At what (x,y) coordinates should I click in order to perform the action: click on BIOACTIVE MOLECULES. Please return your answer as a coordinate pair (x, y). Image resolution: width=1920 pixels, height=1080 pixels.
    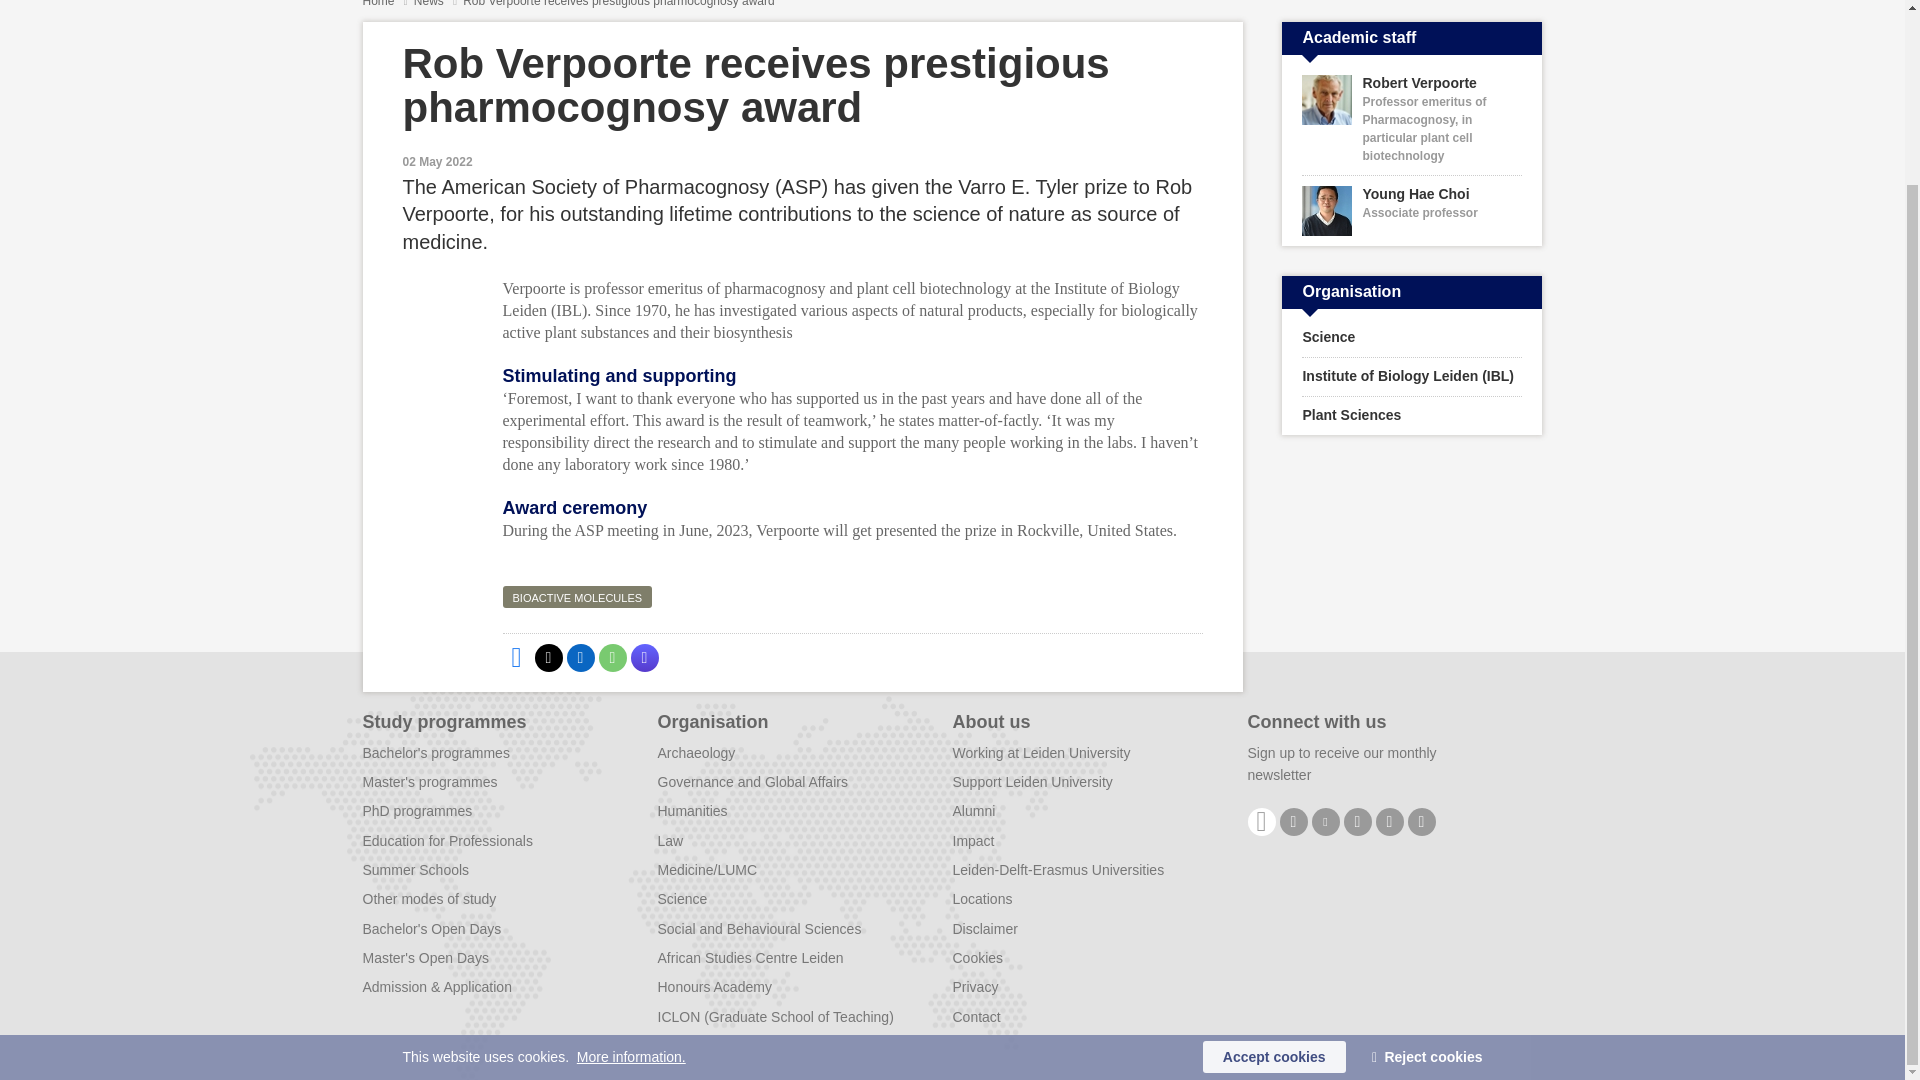
    Looking at the image, I should click on (611, 657).